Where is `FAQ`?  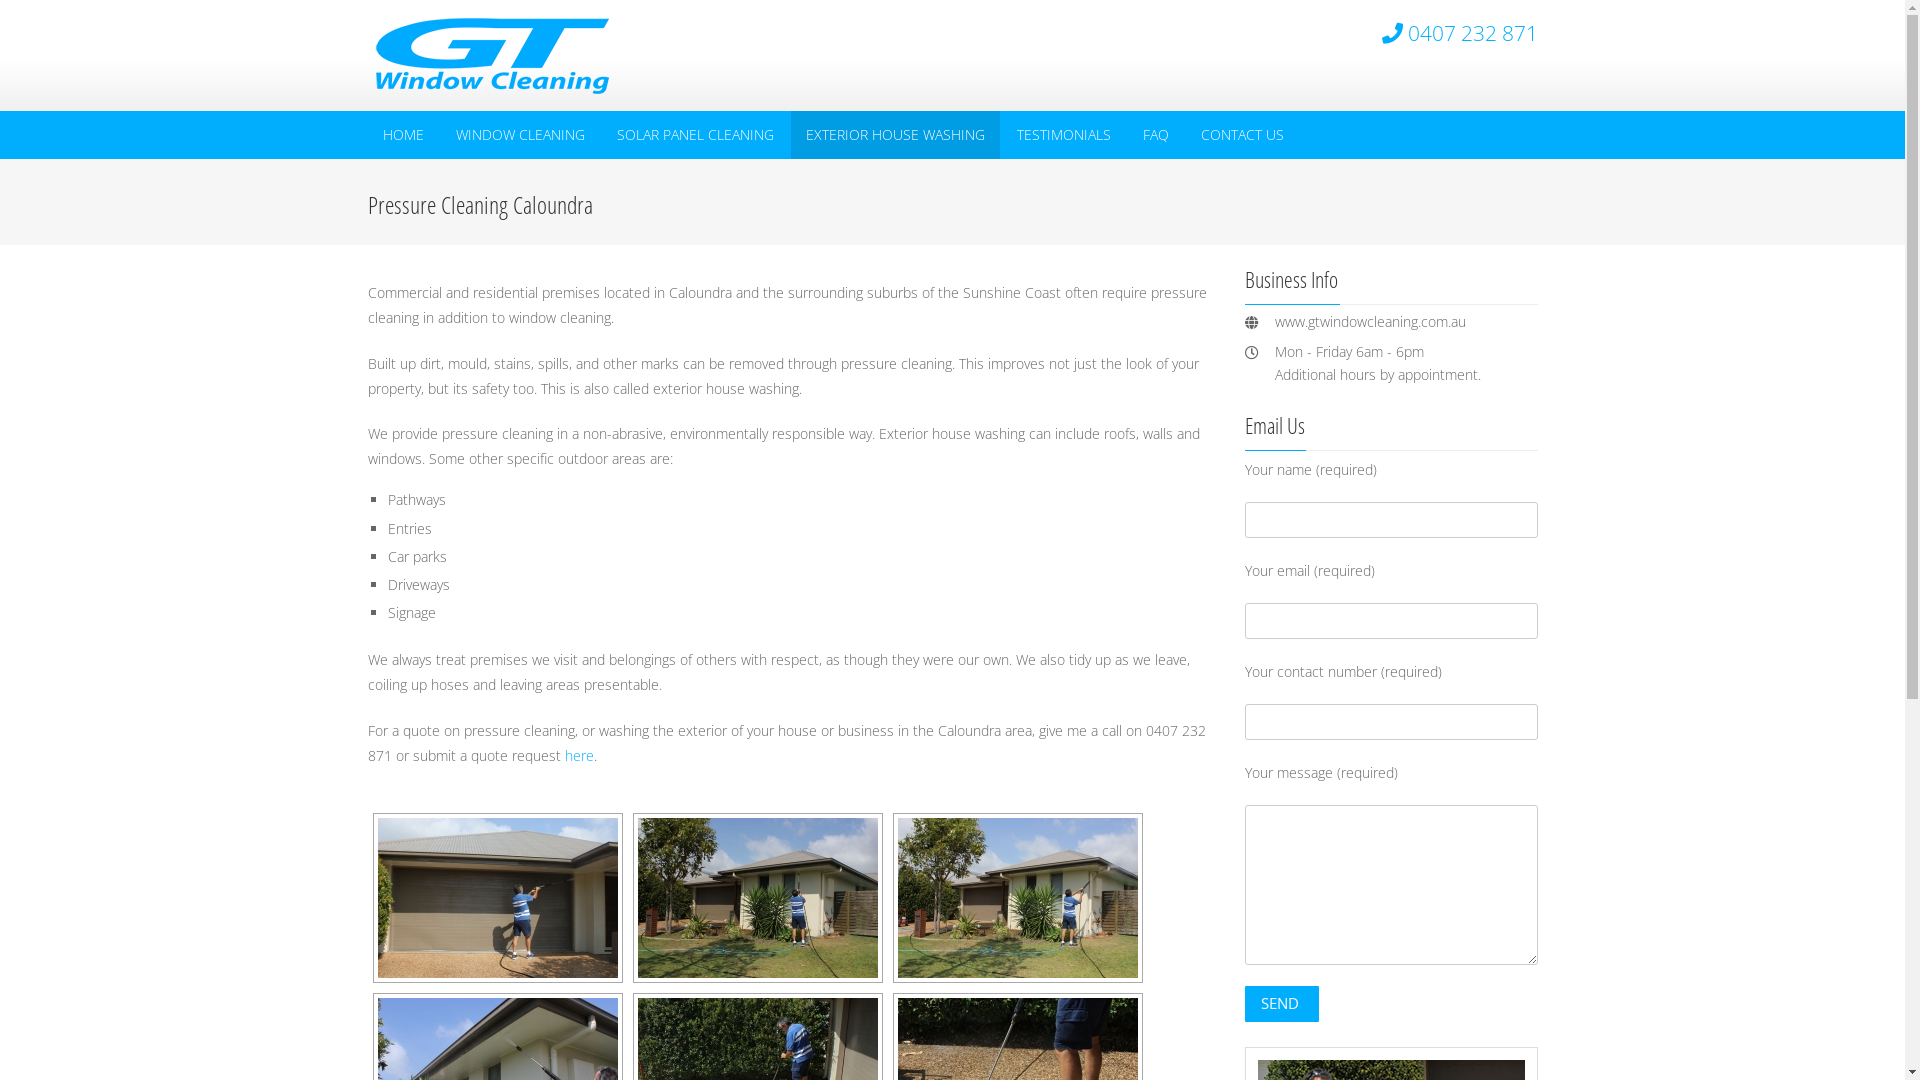 FAQ is located at coordinates (1156, 135).